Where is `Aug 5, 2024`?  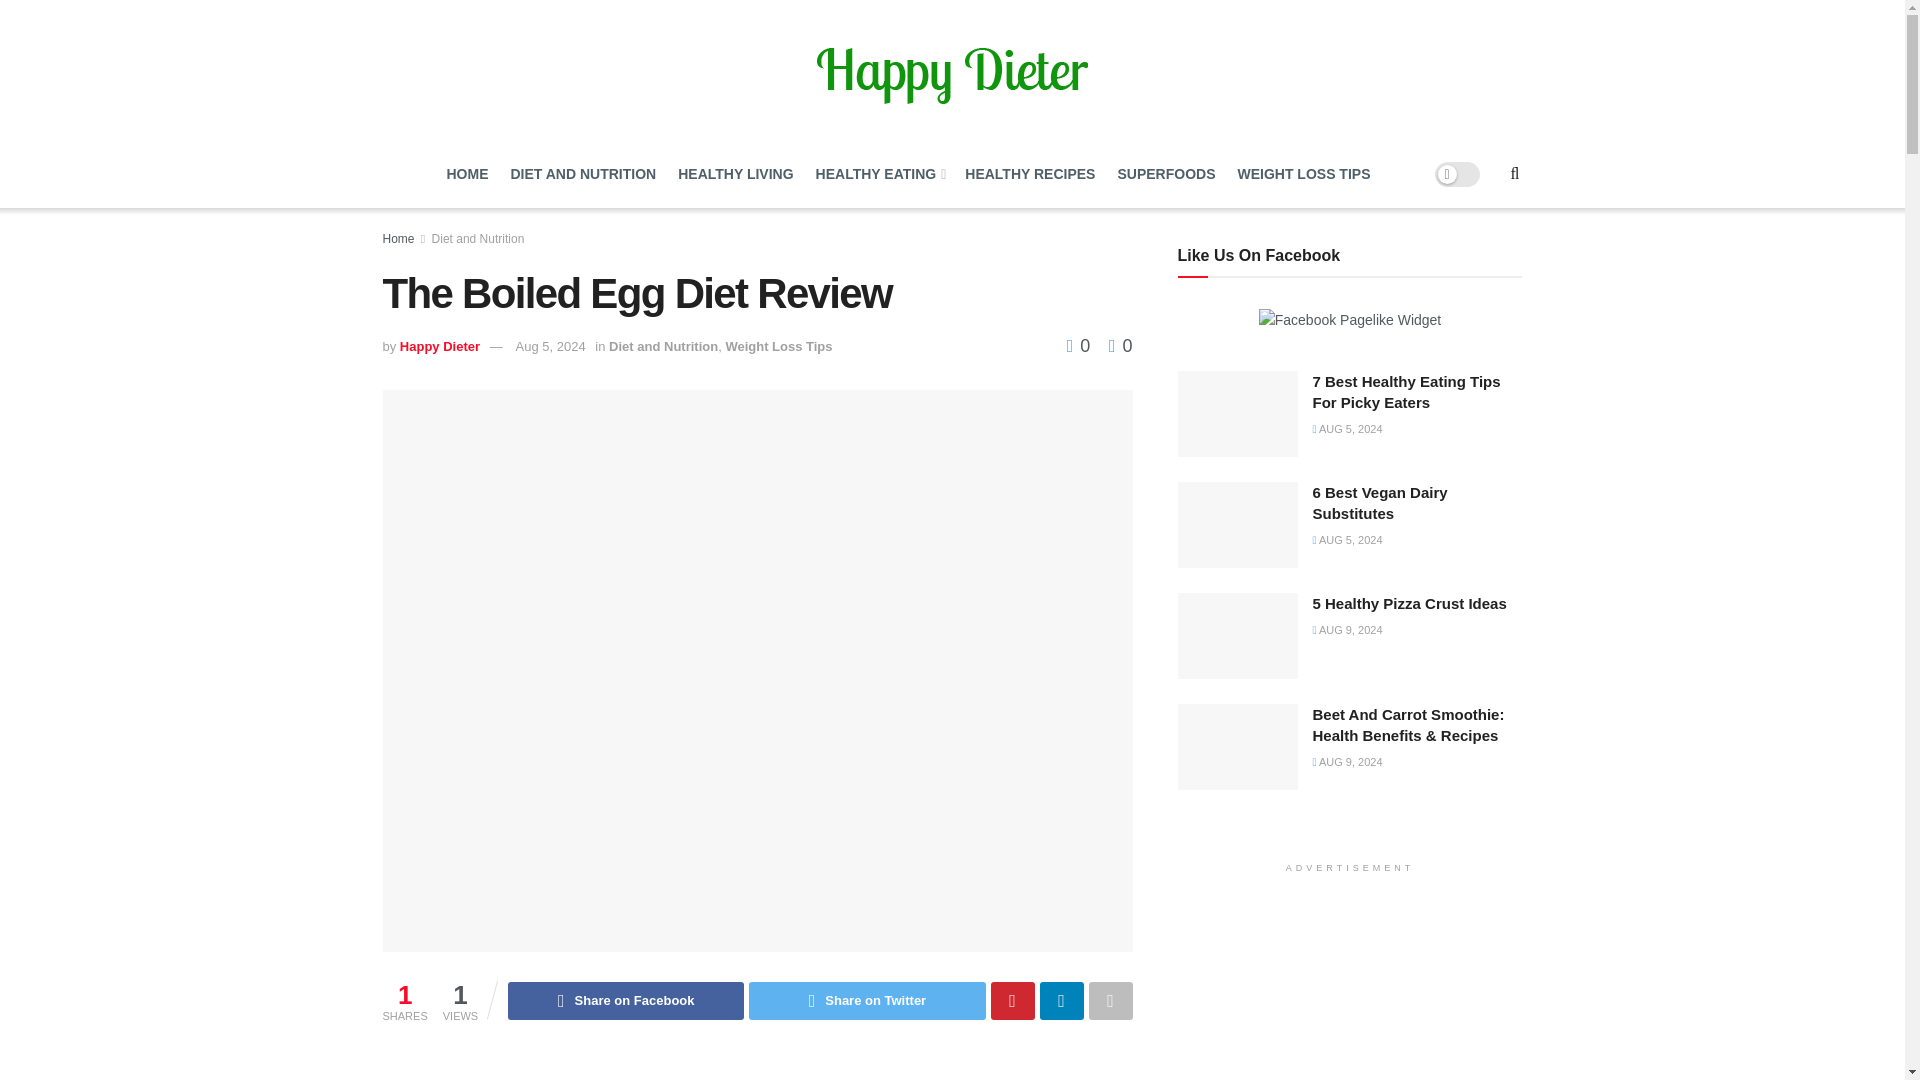 Aug 5, 2024 is located at coordinates (550, 346).